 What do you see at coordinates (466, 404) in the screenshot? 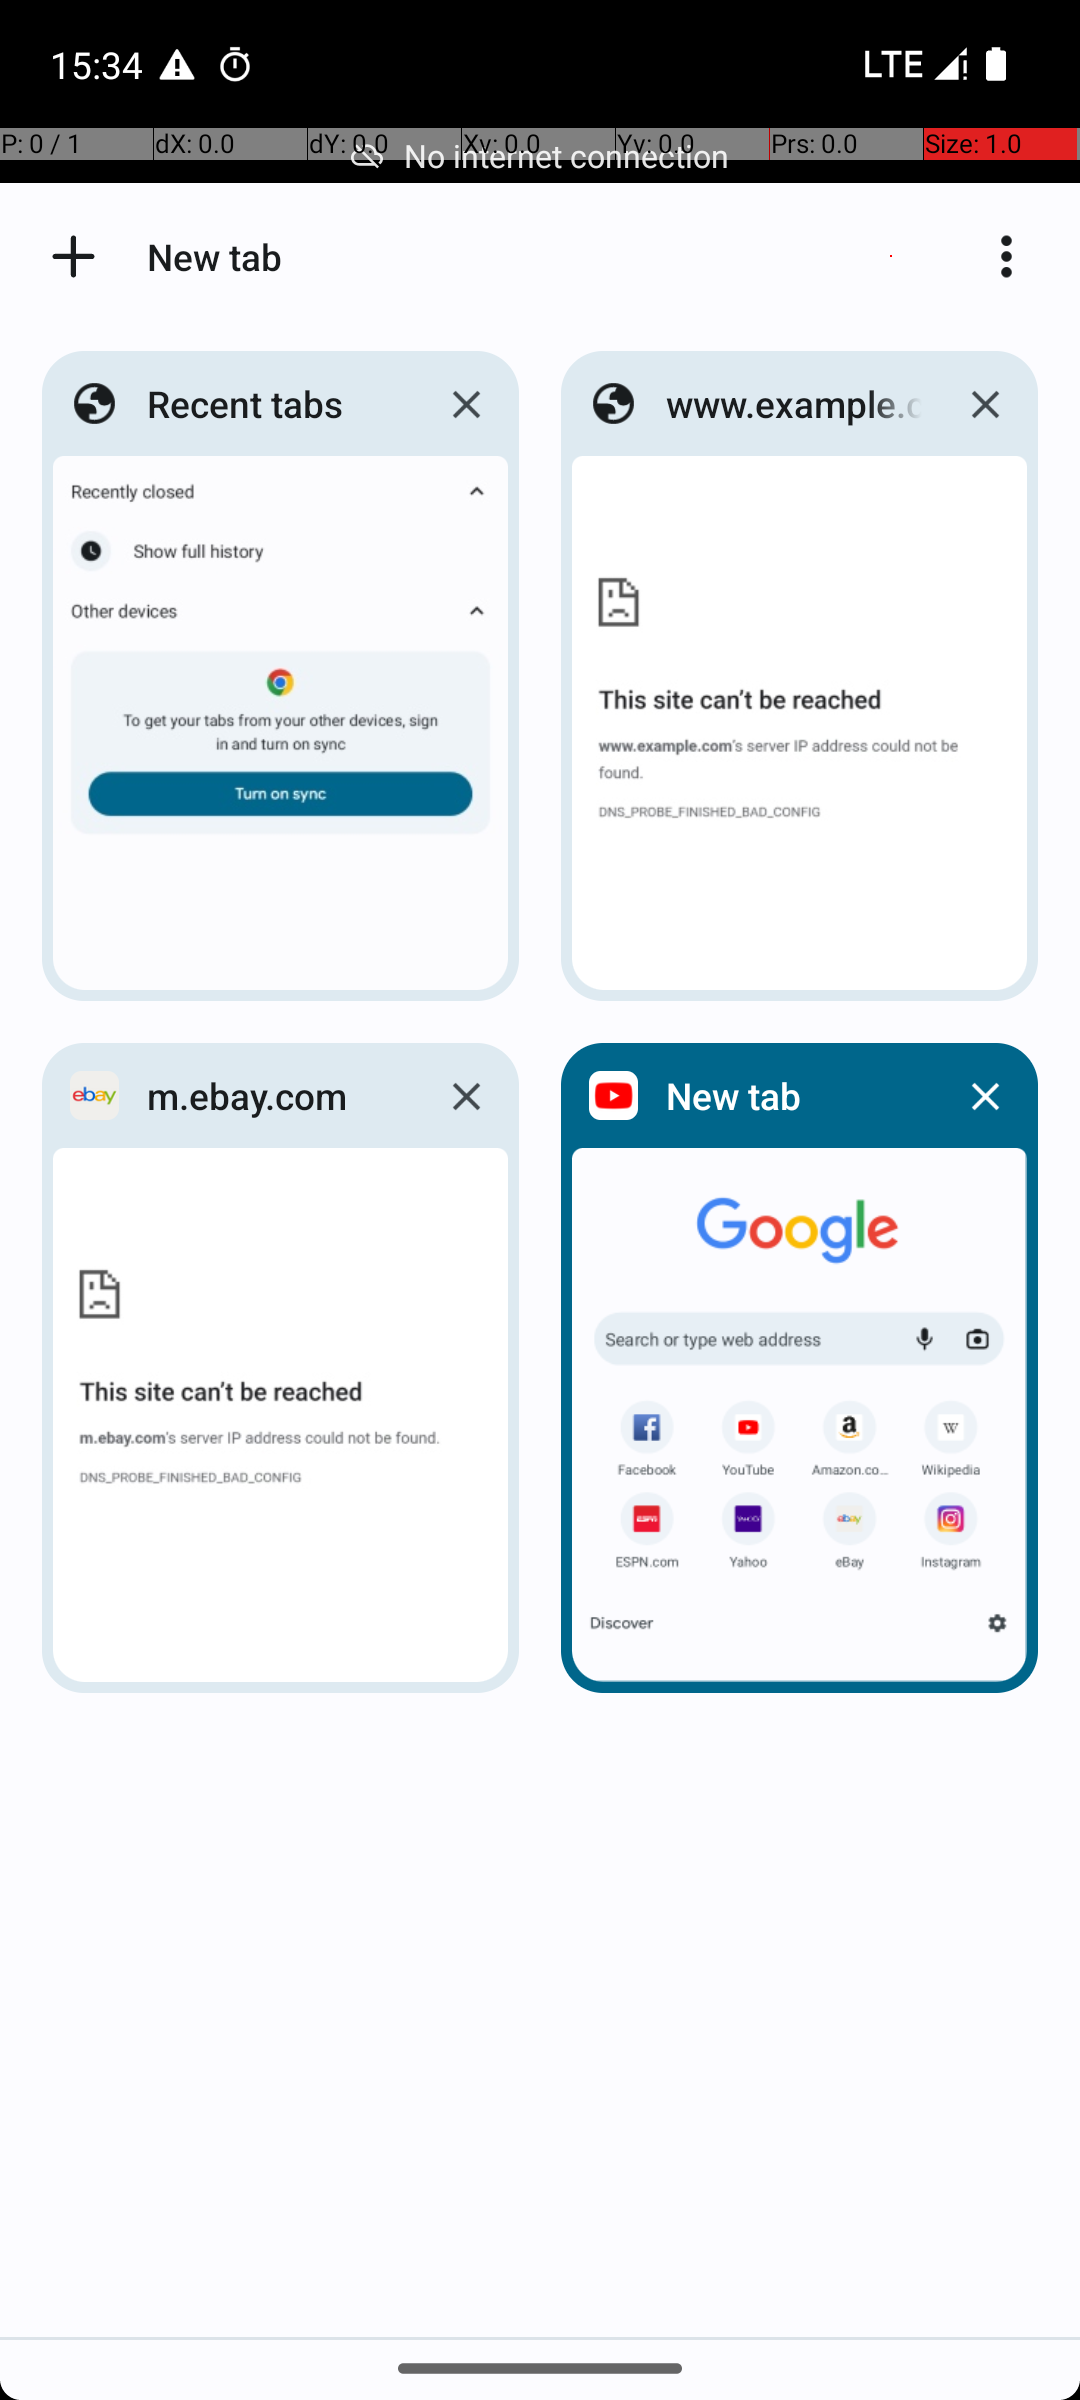
I see `Close Recent tabs tab` at bounding box center [466, 404].